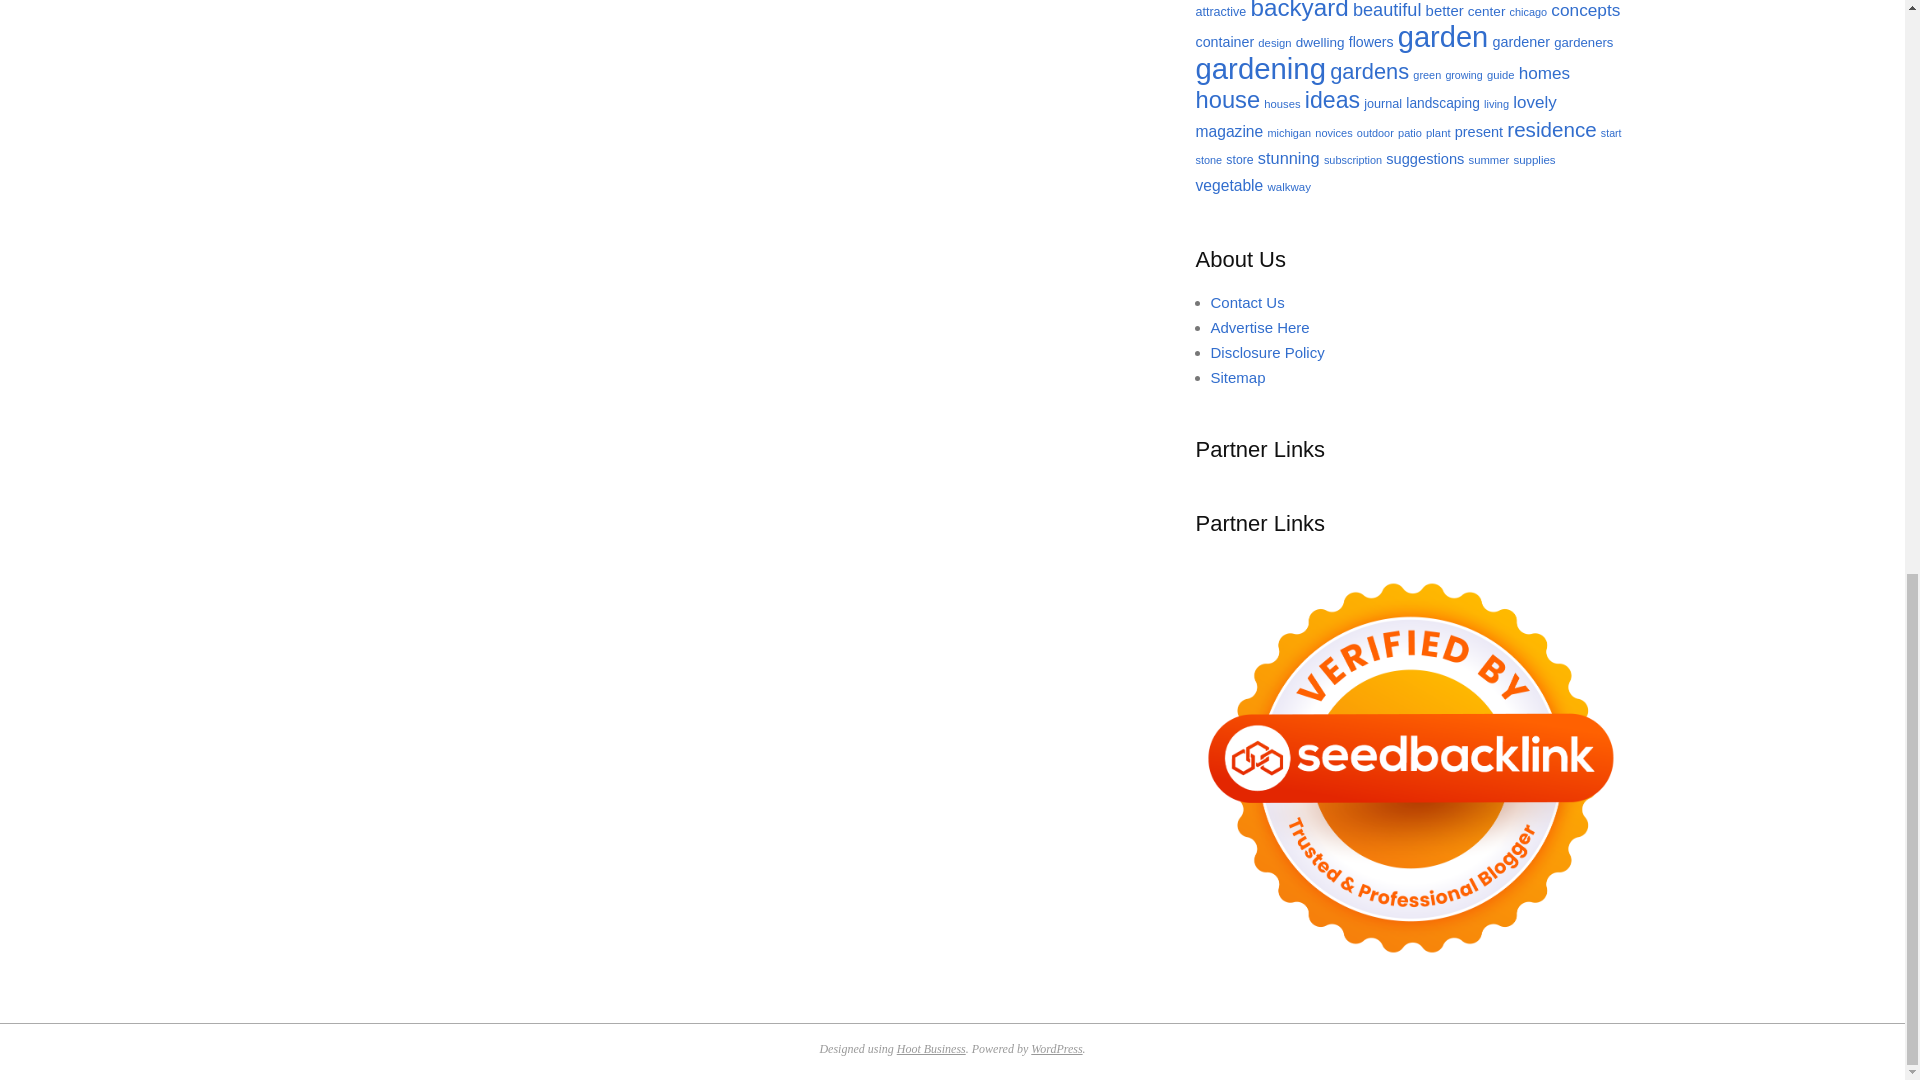 This screenshot has height=1080, width=1920. What do you see at coordinates (1411, 767) in the screenshot?
I see `Seedbacklink` at bounding box center [1411, 767].